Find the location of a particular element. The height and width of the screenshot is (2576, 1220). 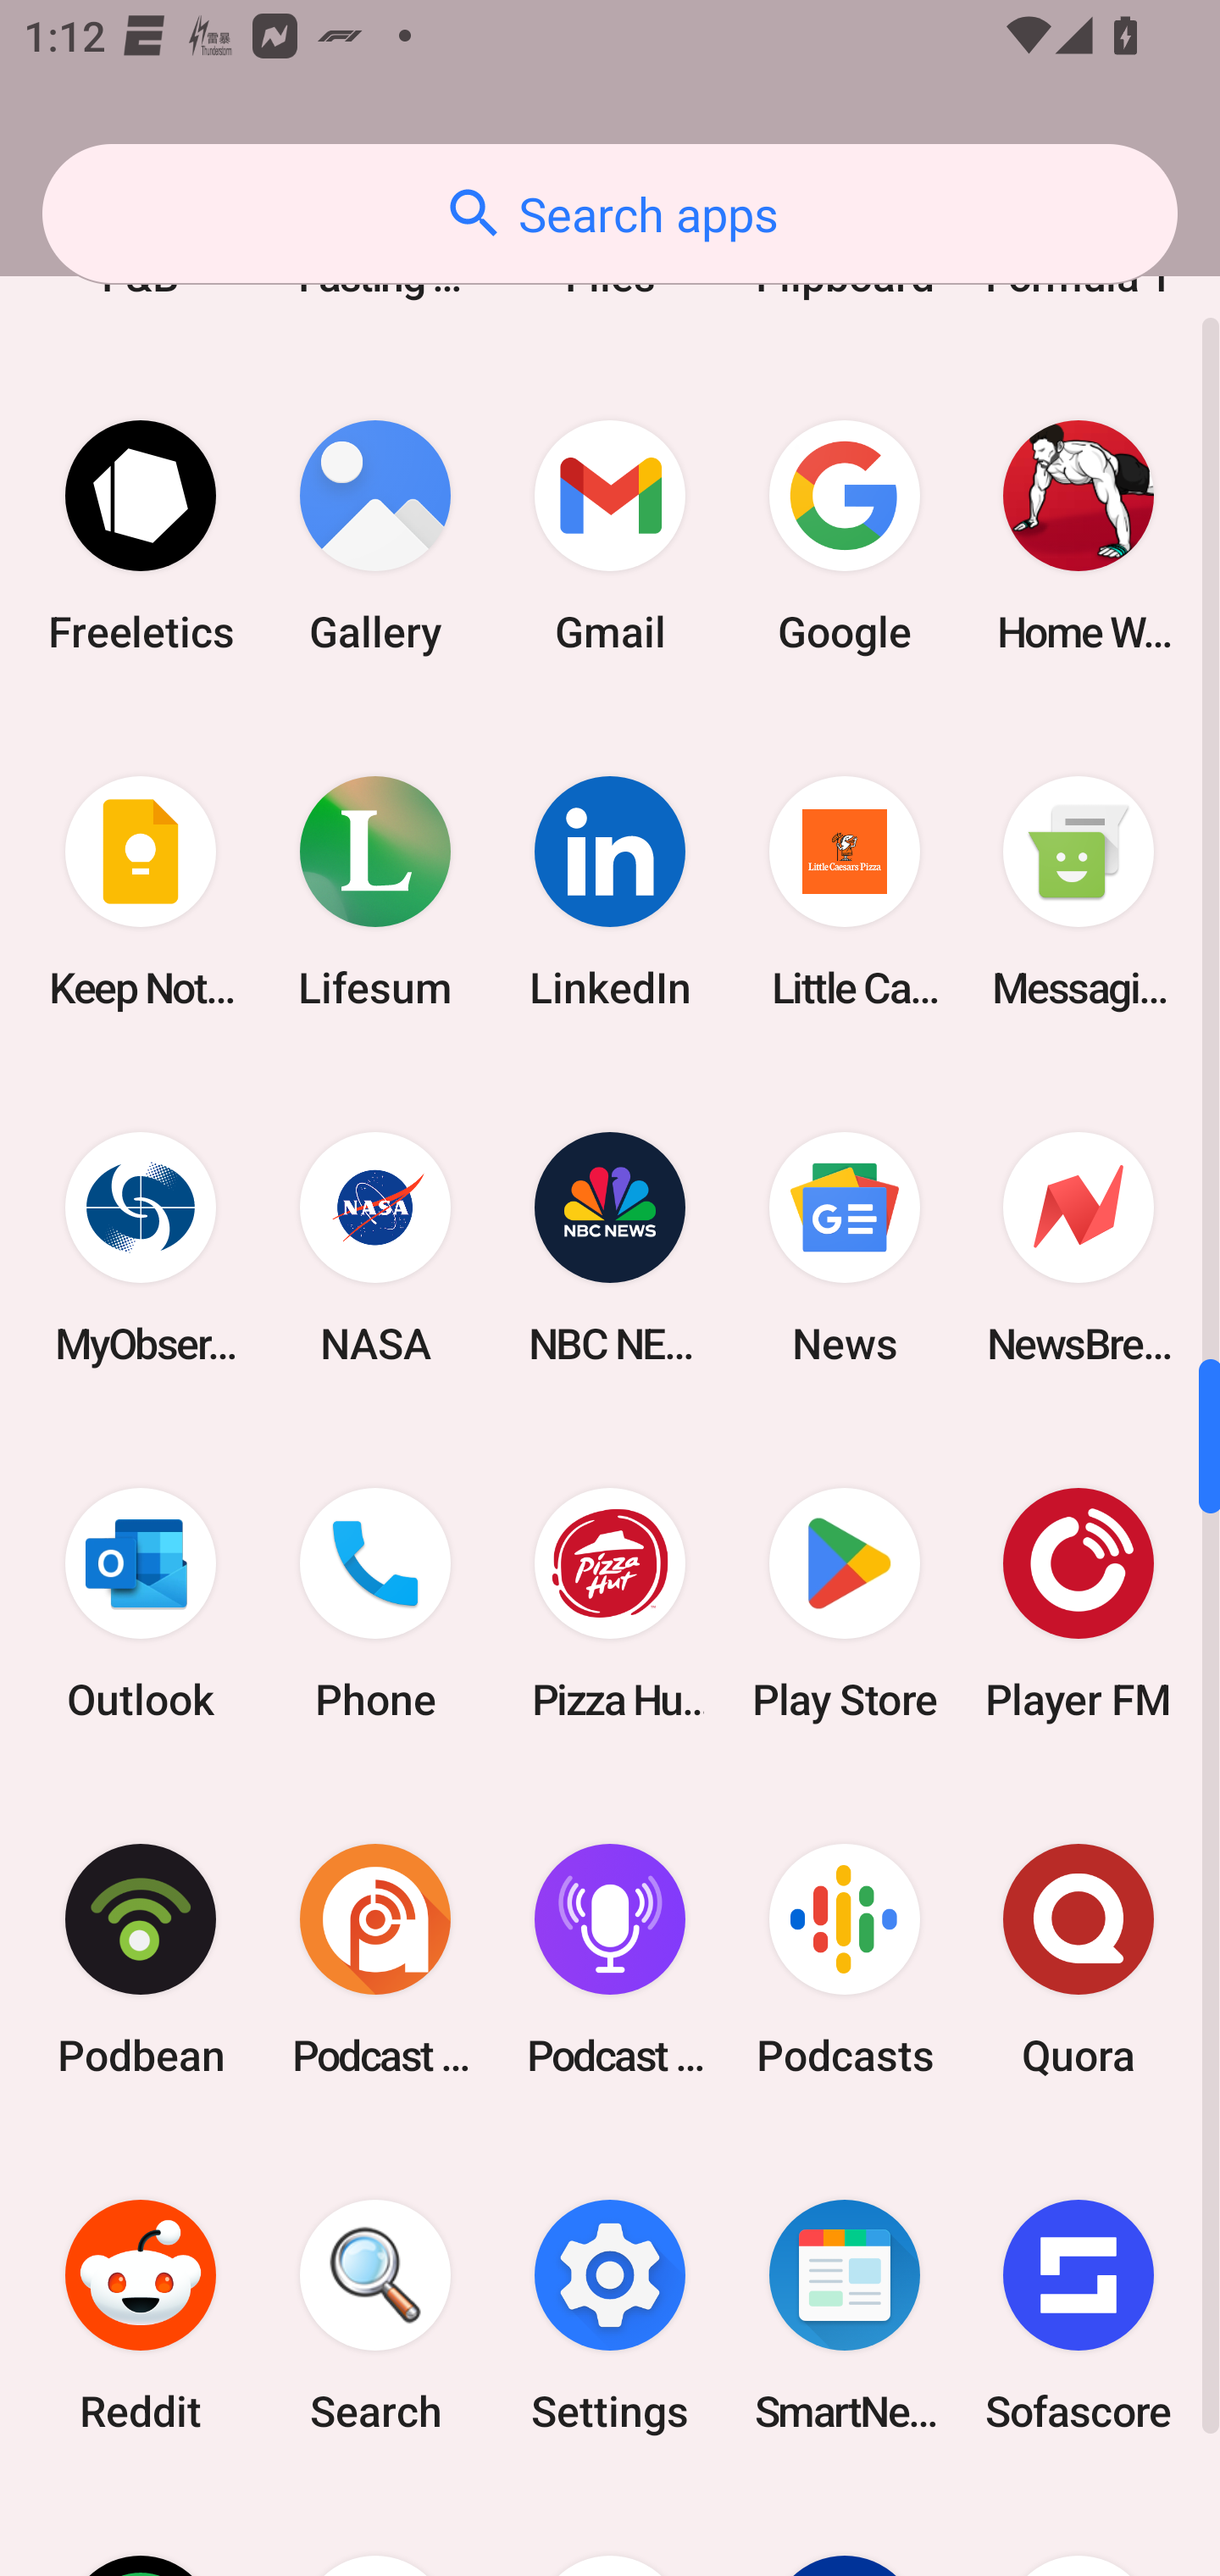

Play Store is located at coordinates (844, 1605).